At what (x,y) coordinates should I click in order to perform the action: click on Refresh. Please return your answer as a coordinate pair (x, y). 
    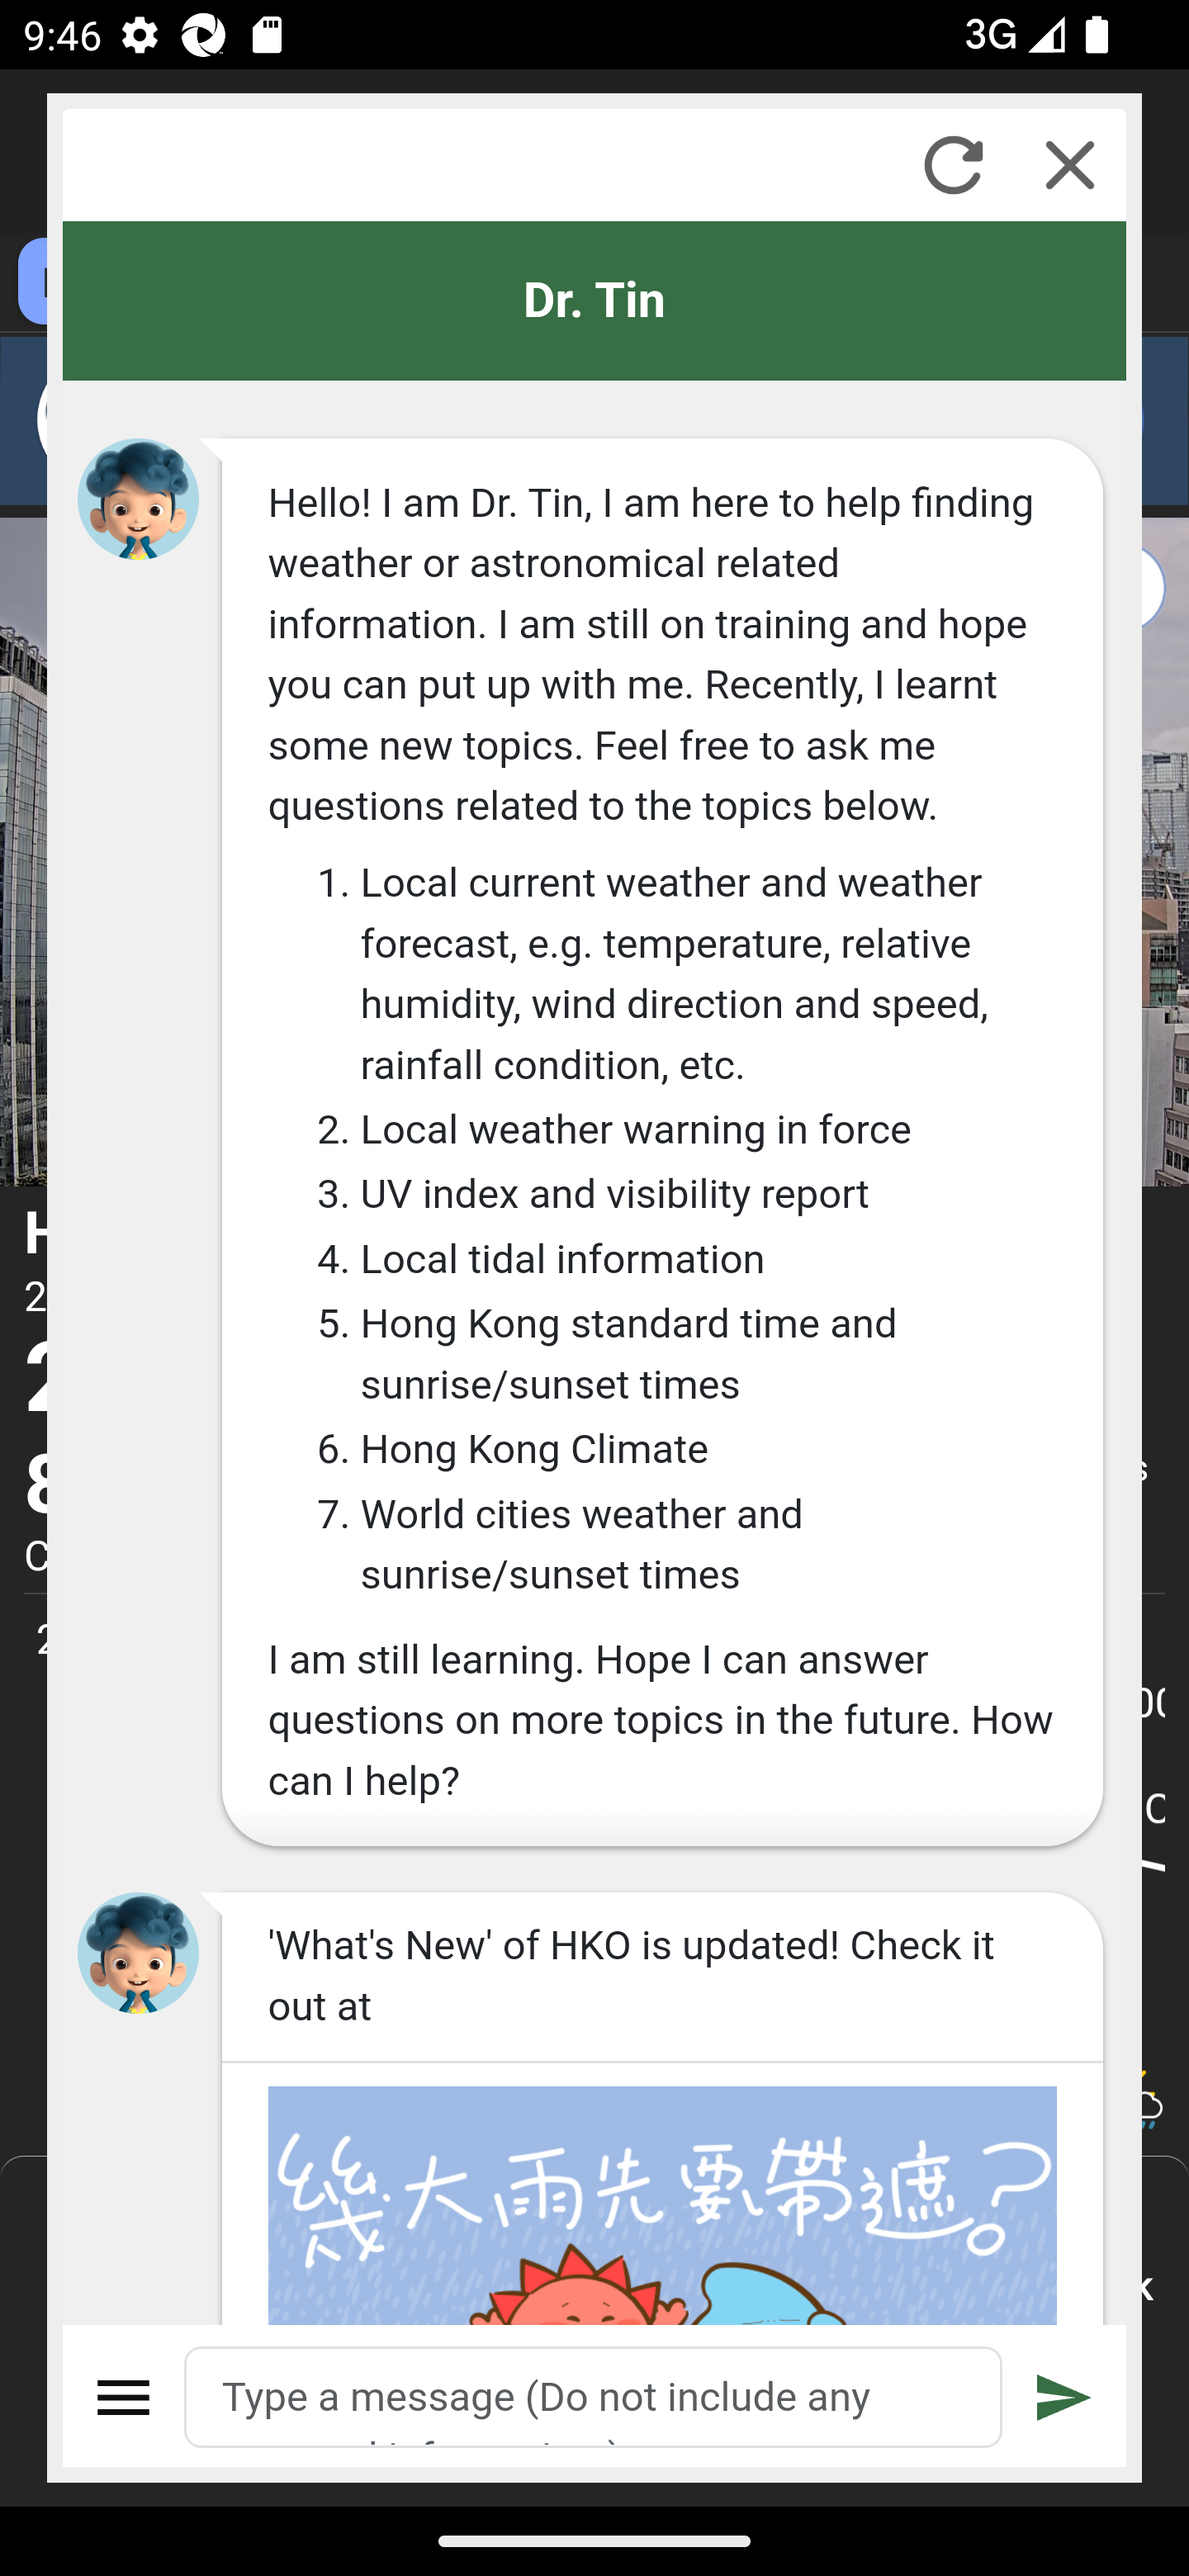
    Looking at the image, I should click on (953, 164).